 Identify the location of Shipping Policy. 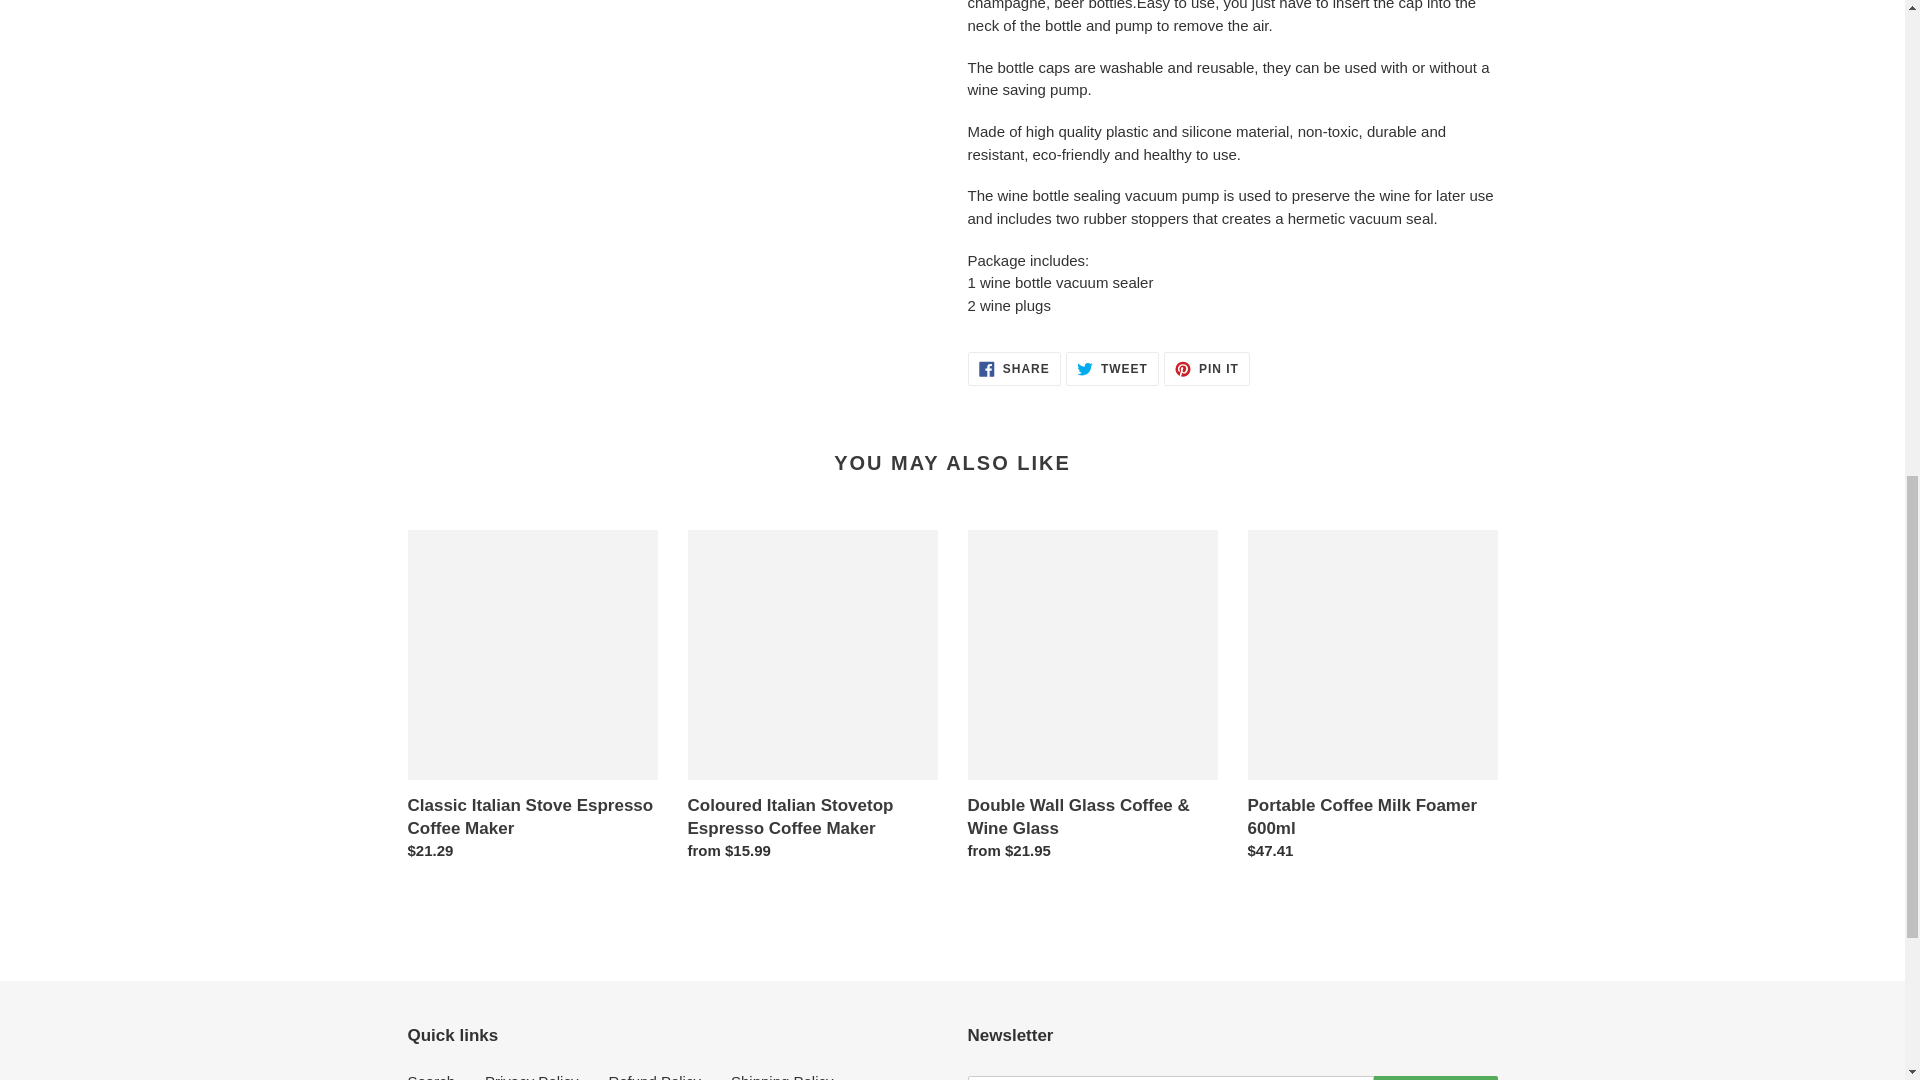
(432, 1076).